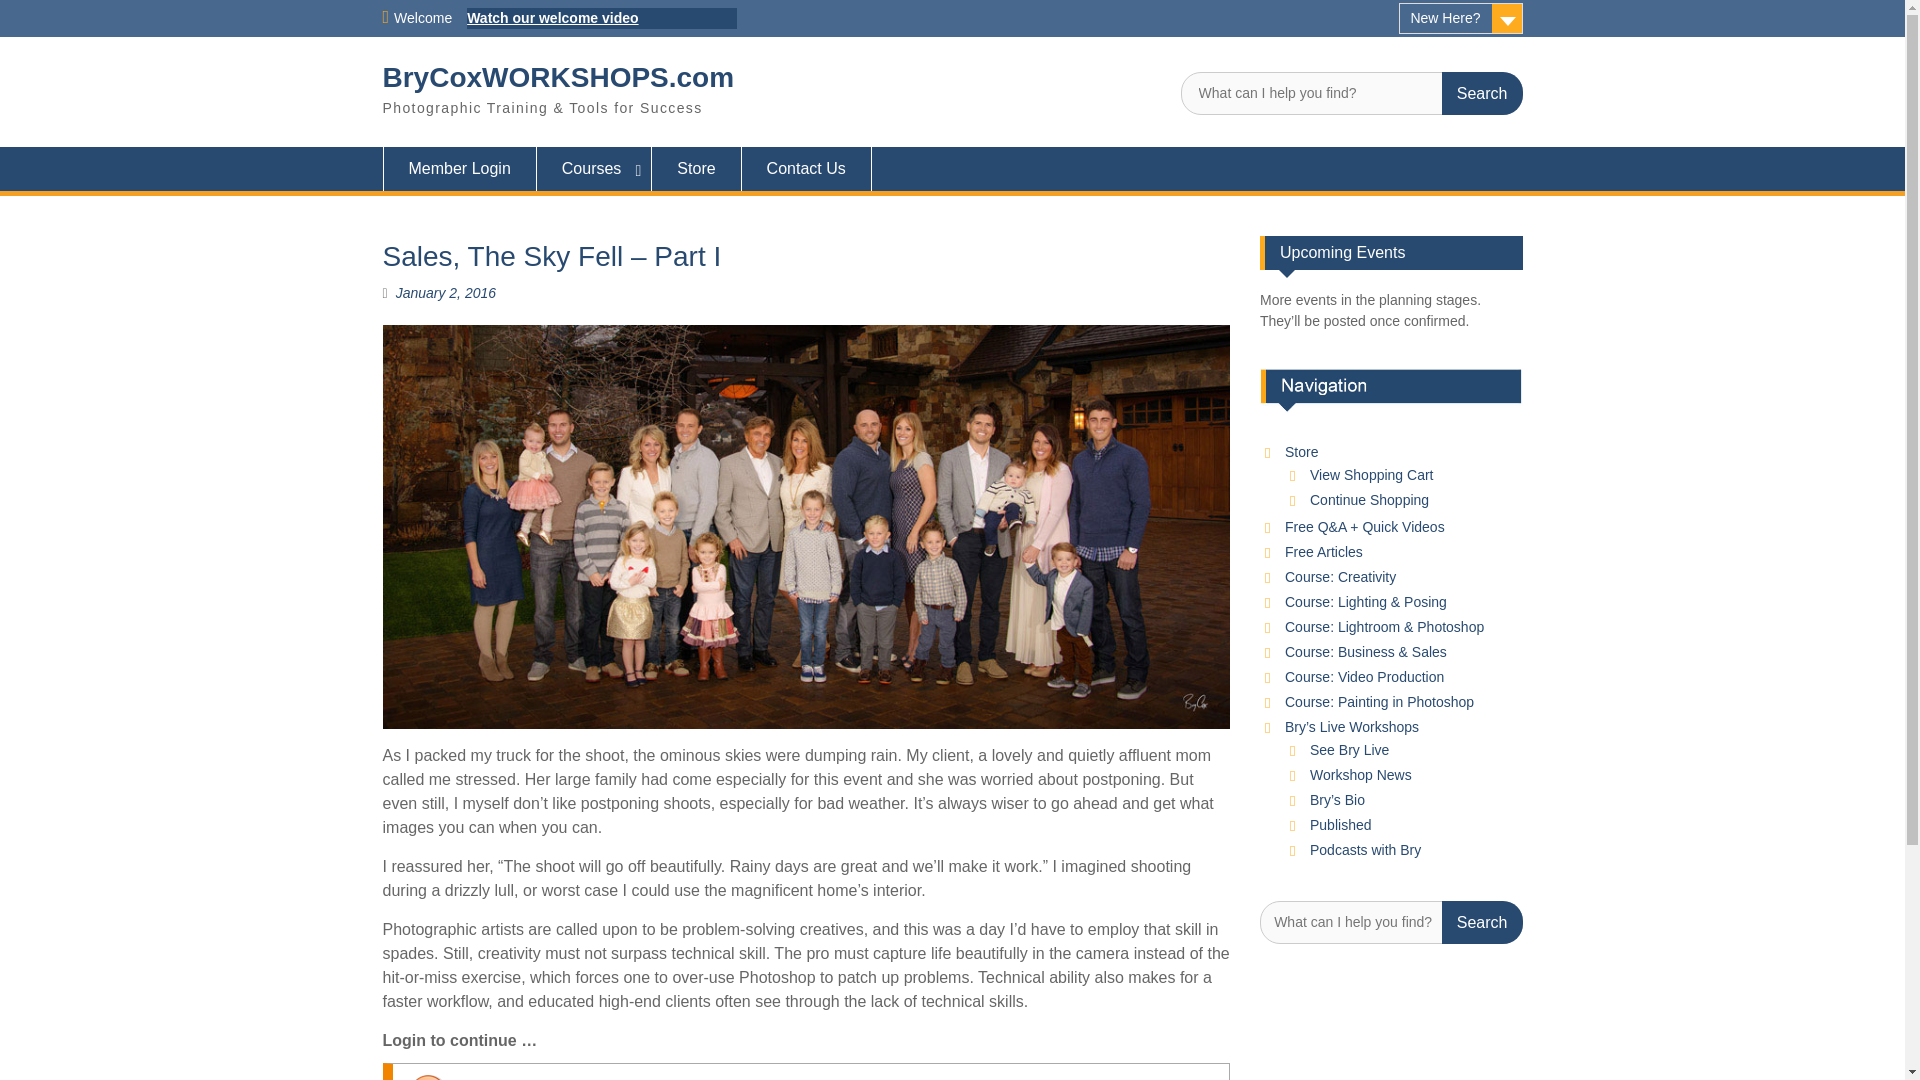  I want to click on Store, so click(1300, 452).